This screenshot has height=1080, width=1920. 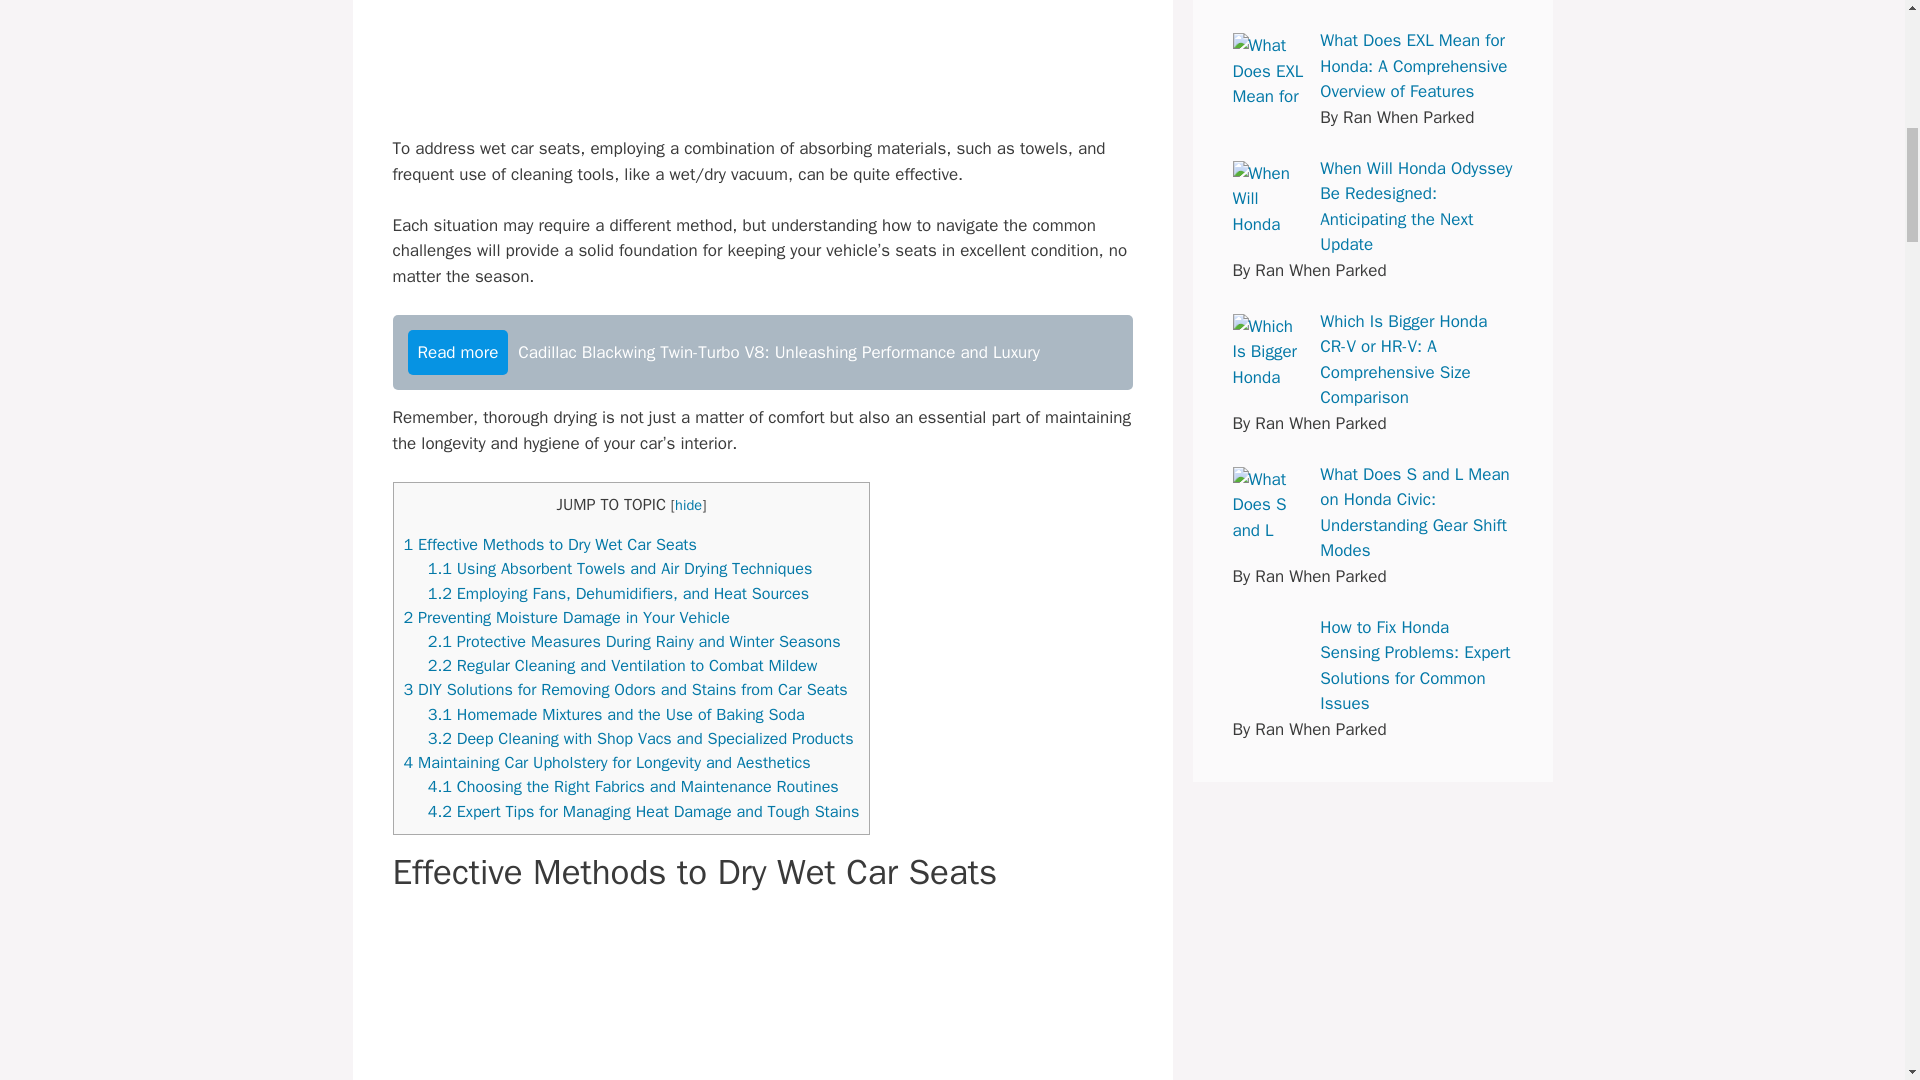 I want to click on 2.2 Regular Cleaning and Ventilation to Combat Mildew, so click(x=622, y=665).